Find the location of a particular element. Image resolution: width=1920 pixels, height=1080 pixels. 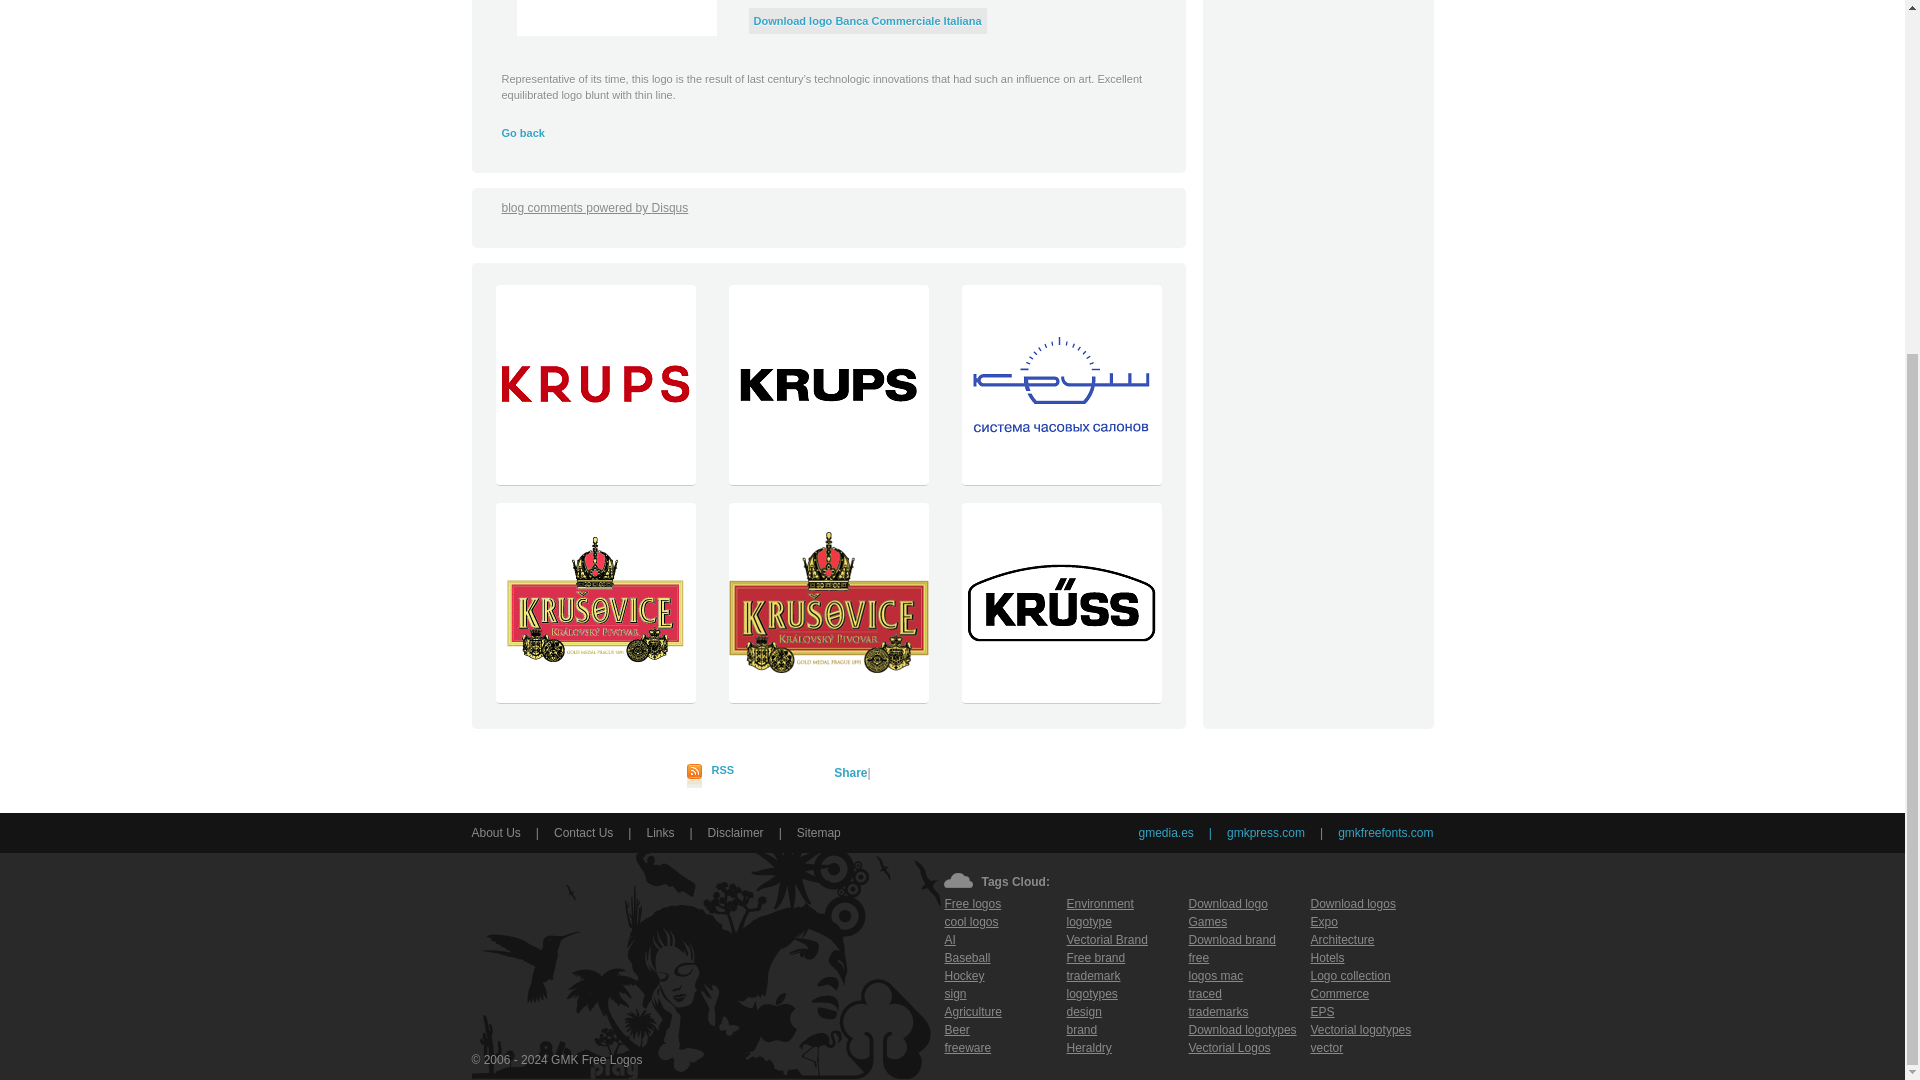

Download Logo Krups is located at coordinates (594, 480).